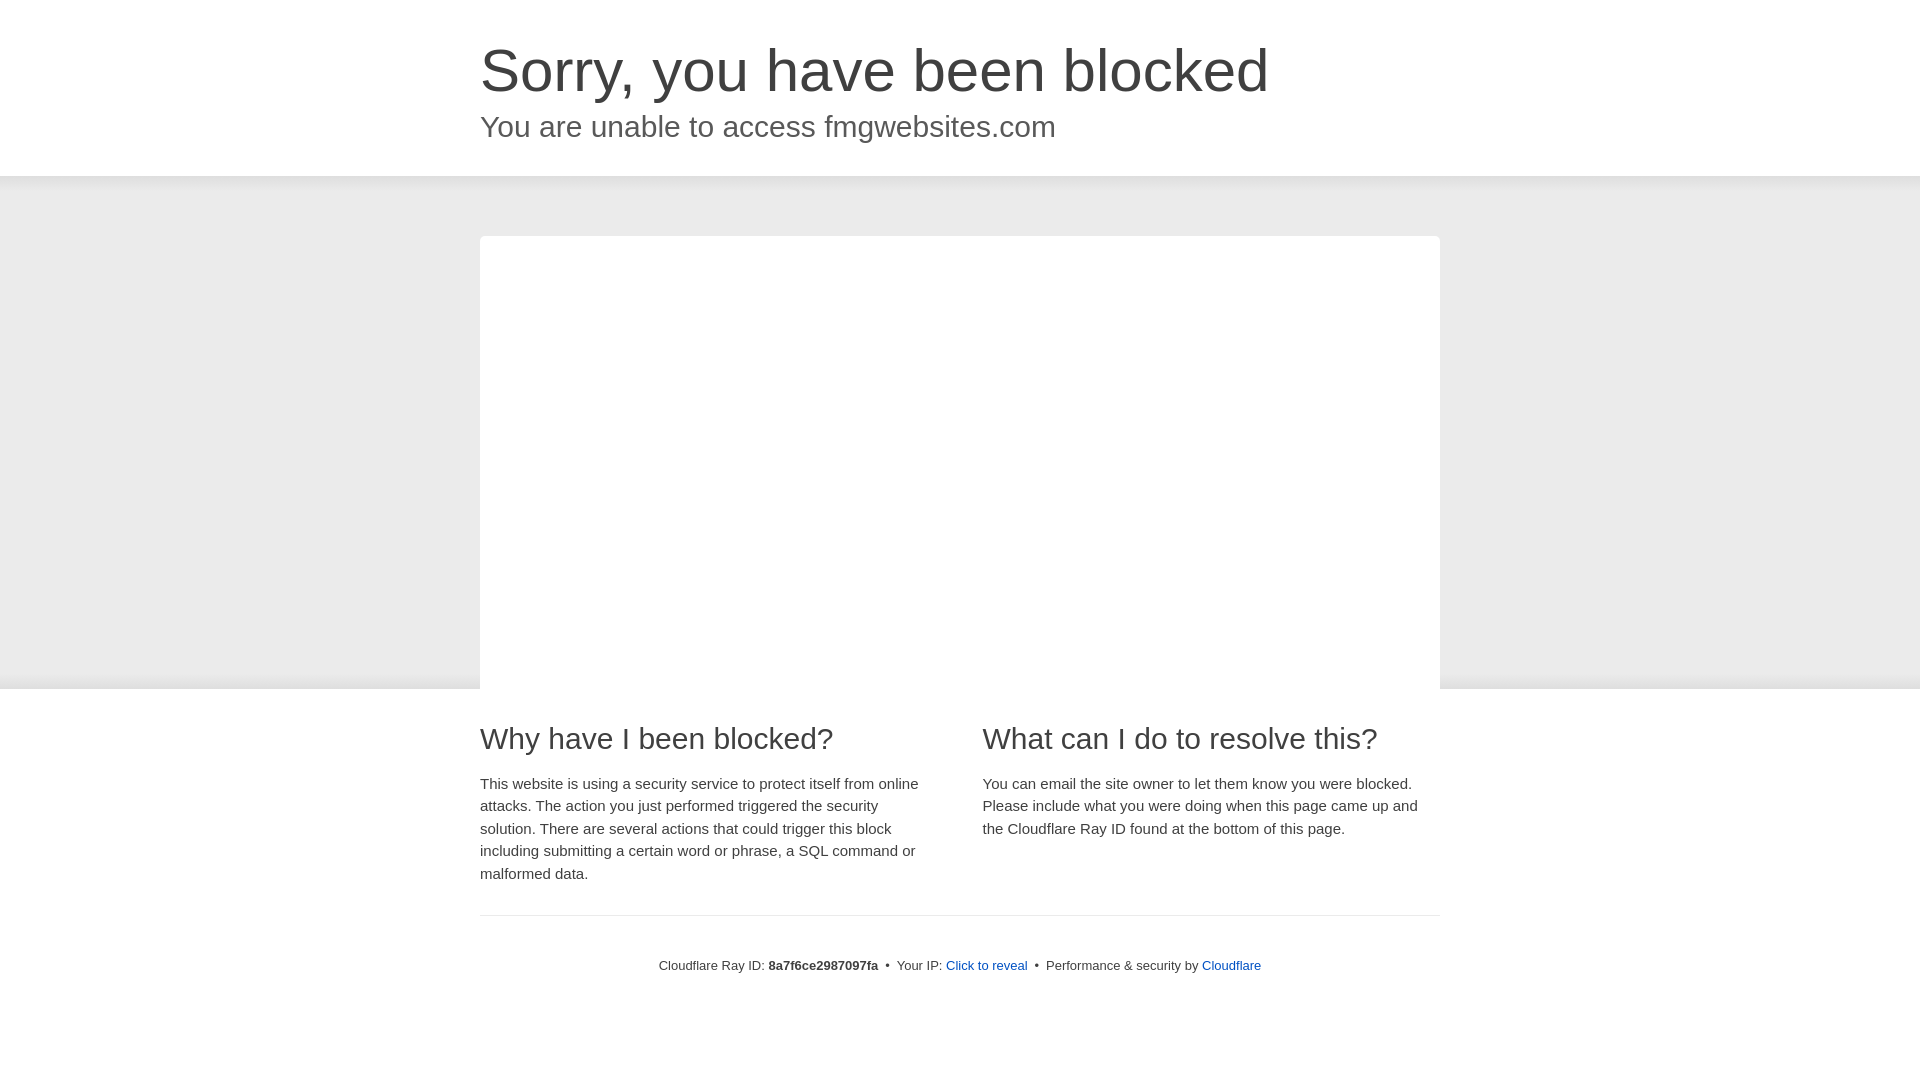  What do you see at coordinates (1231, 965) in the screenshot?
I see `Cloudflare` at bounding box center [1231, 965].